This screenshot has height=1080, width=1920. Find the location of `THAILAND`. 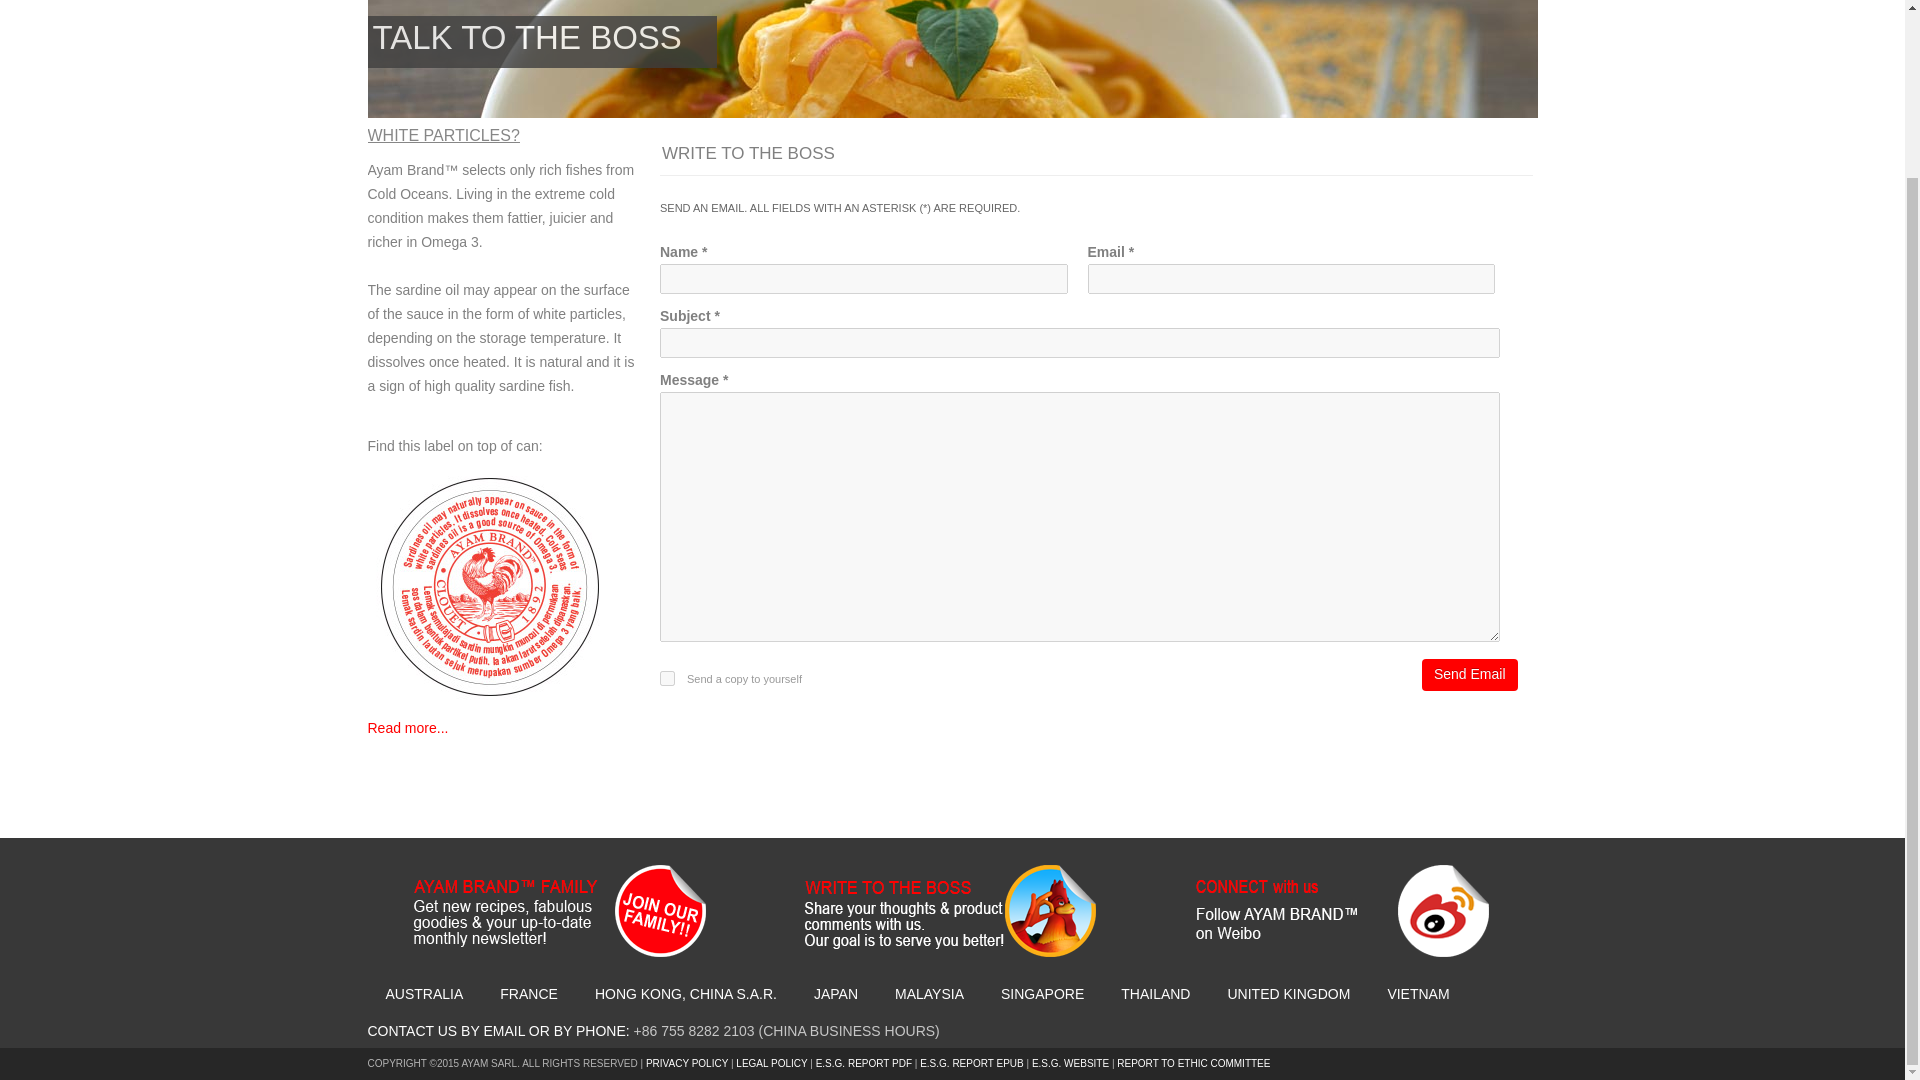

THAILAND is located at coordinates (1154, 994).